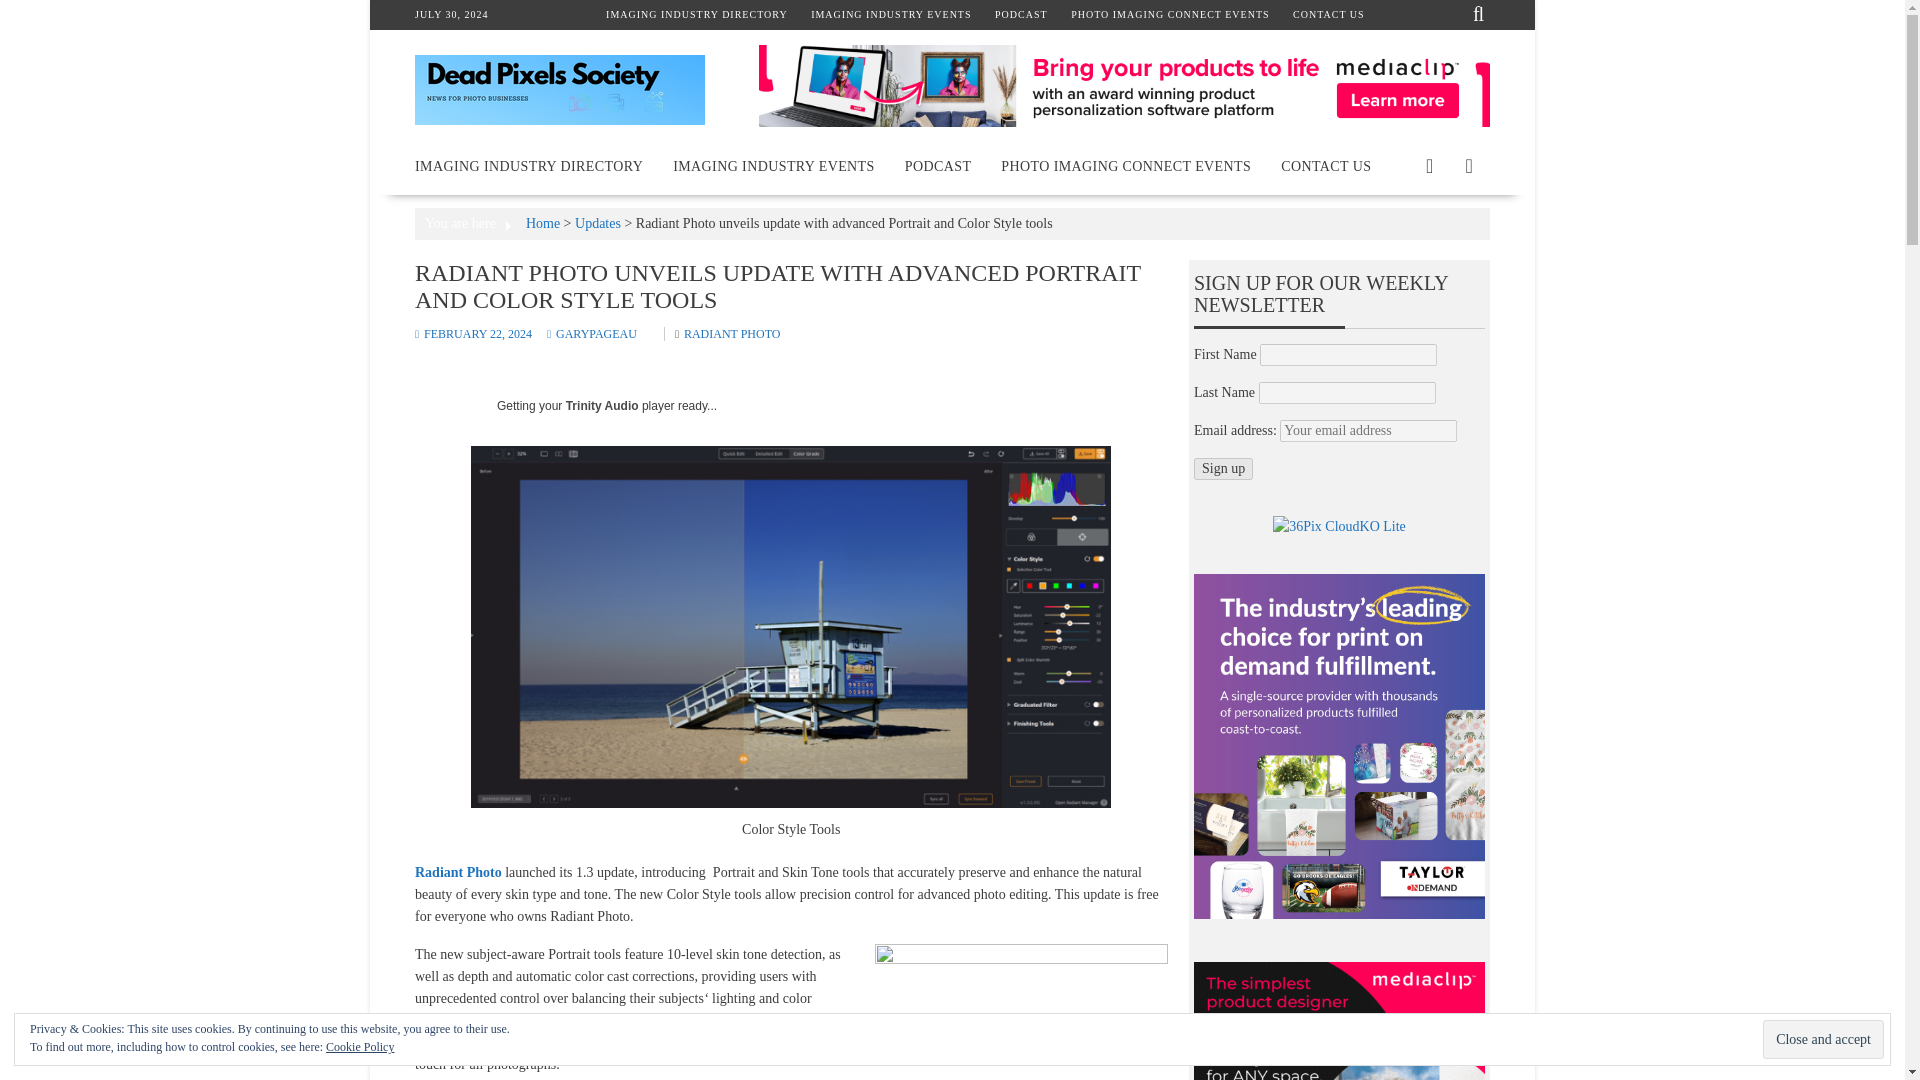 This screenshot has width=1920, height=1080. I want to click on Home, so click(543, 224).